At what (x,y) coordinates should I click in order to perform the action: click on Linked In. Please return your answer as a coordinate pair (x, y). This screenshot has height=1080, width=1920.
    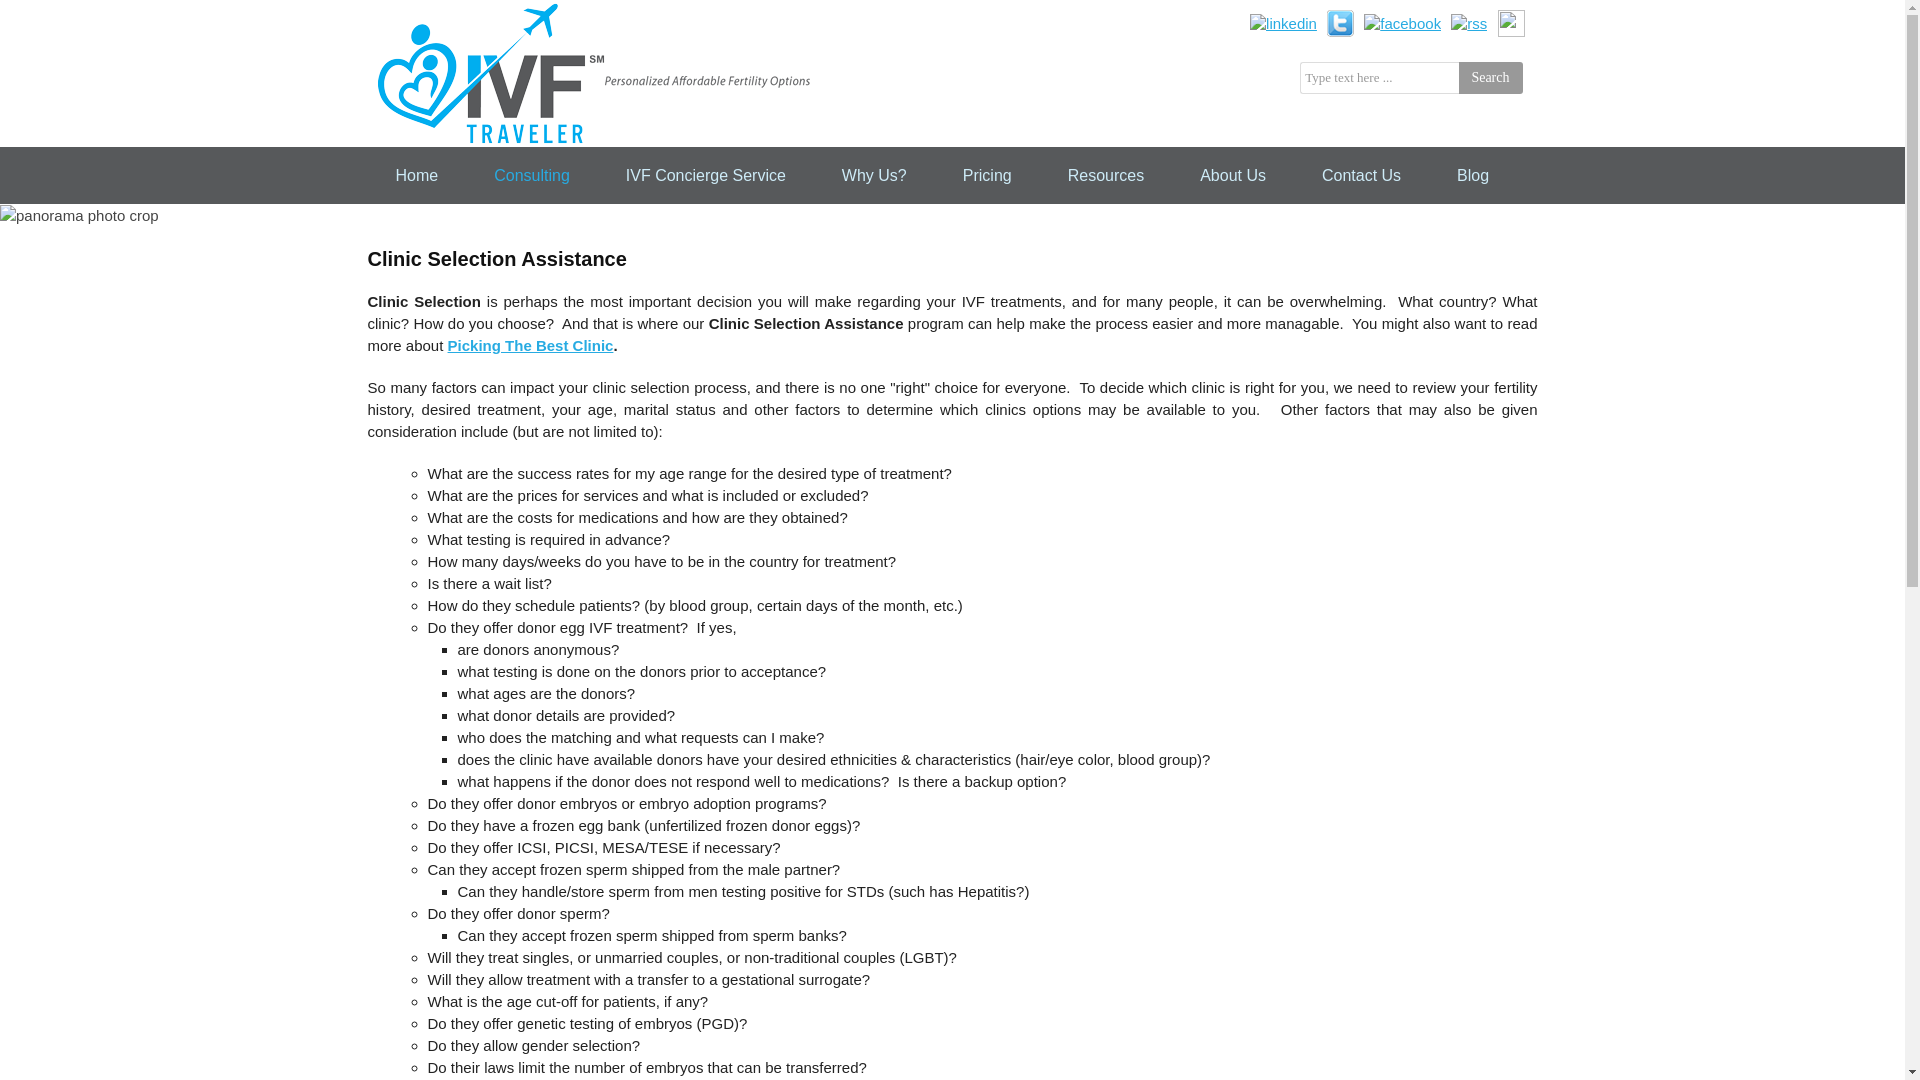
    Looking at the image, I should click on (1283, 21).